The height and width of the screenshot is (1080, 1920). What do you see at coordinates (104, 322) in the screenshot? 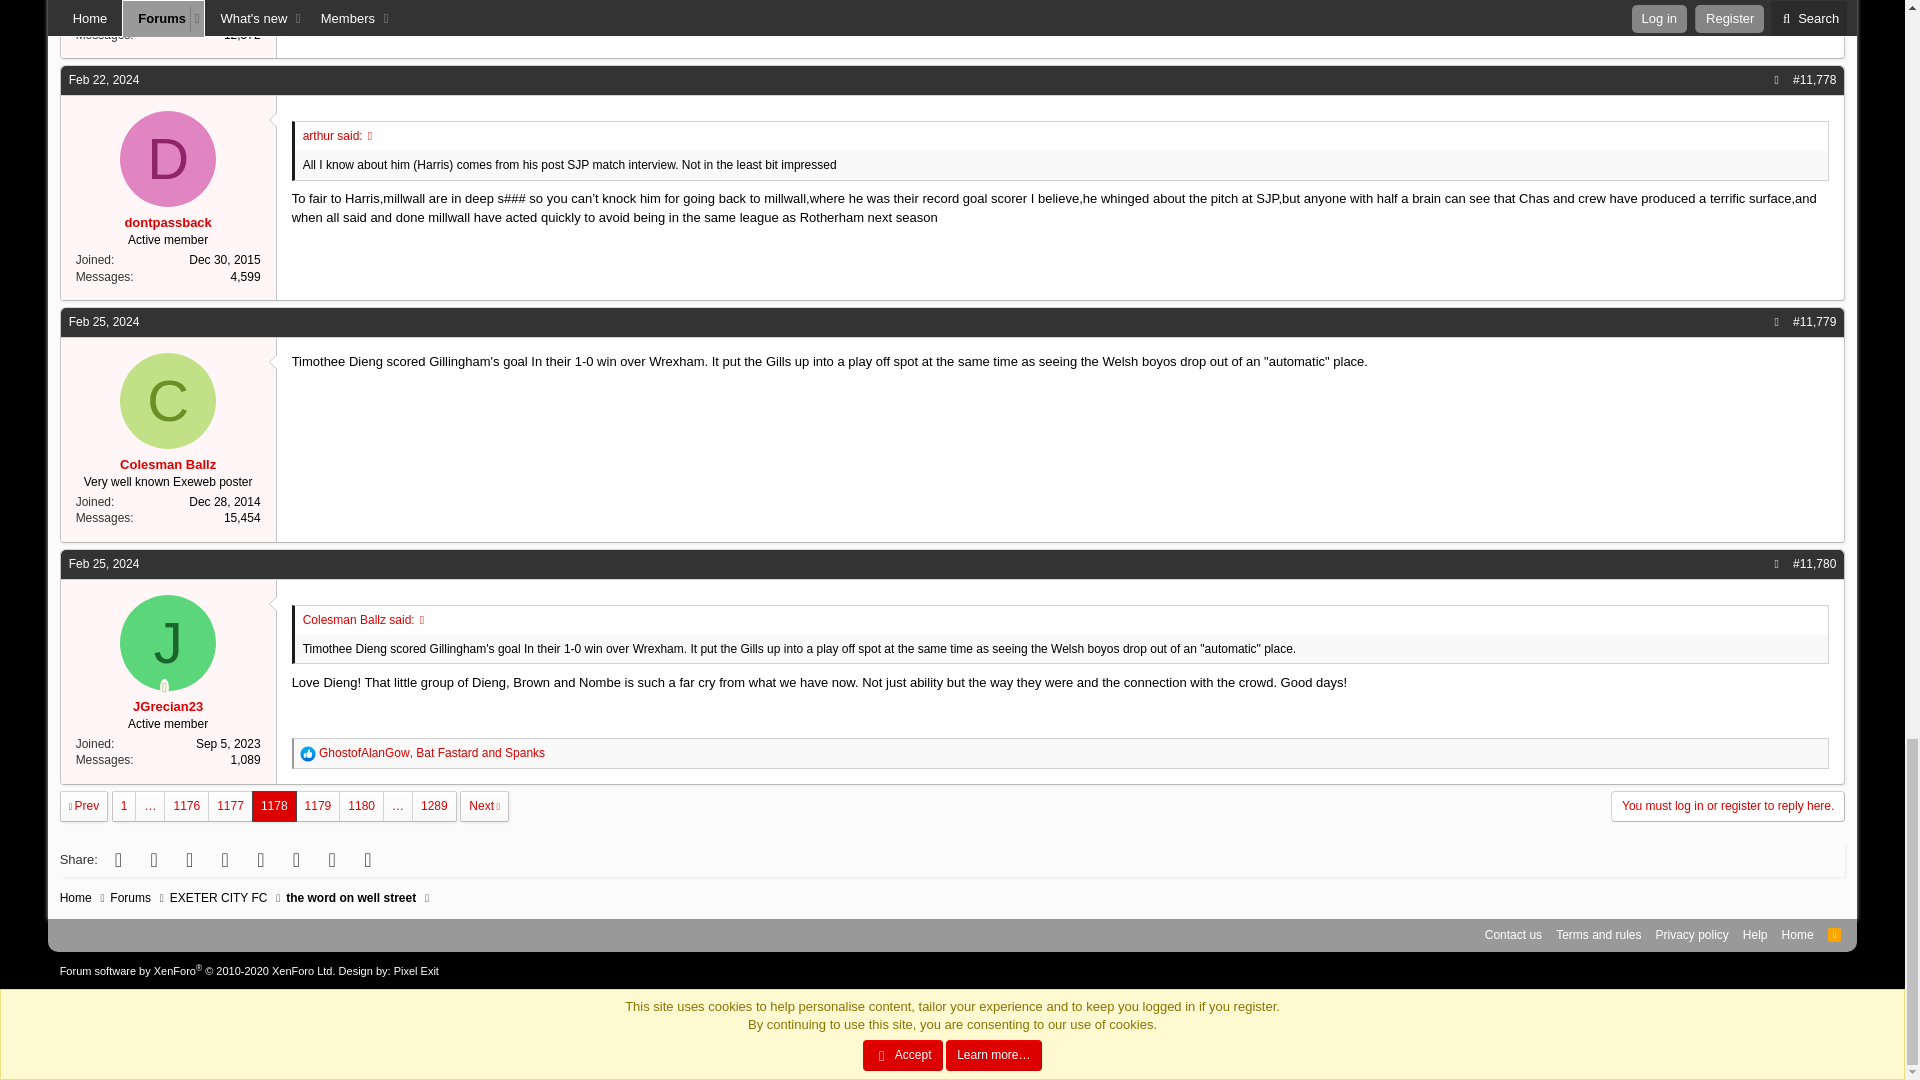
I see `Feb 25, 2024 at 12:19 AM` at bounding box center [104, 322].